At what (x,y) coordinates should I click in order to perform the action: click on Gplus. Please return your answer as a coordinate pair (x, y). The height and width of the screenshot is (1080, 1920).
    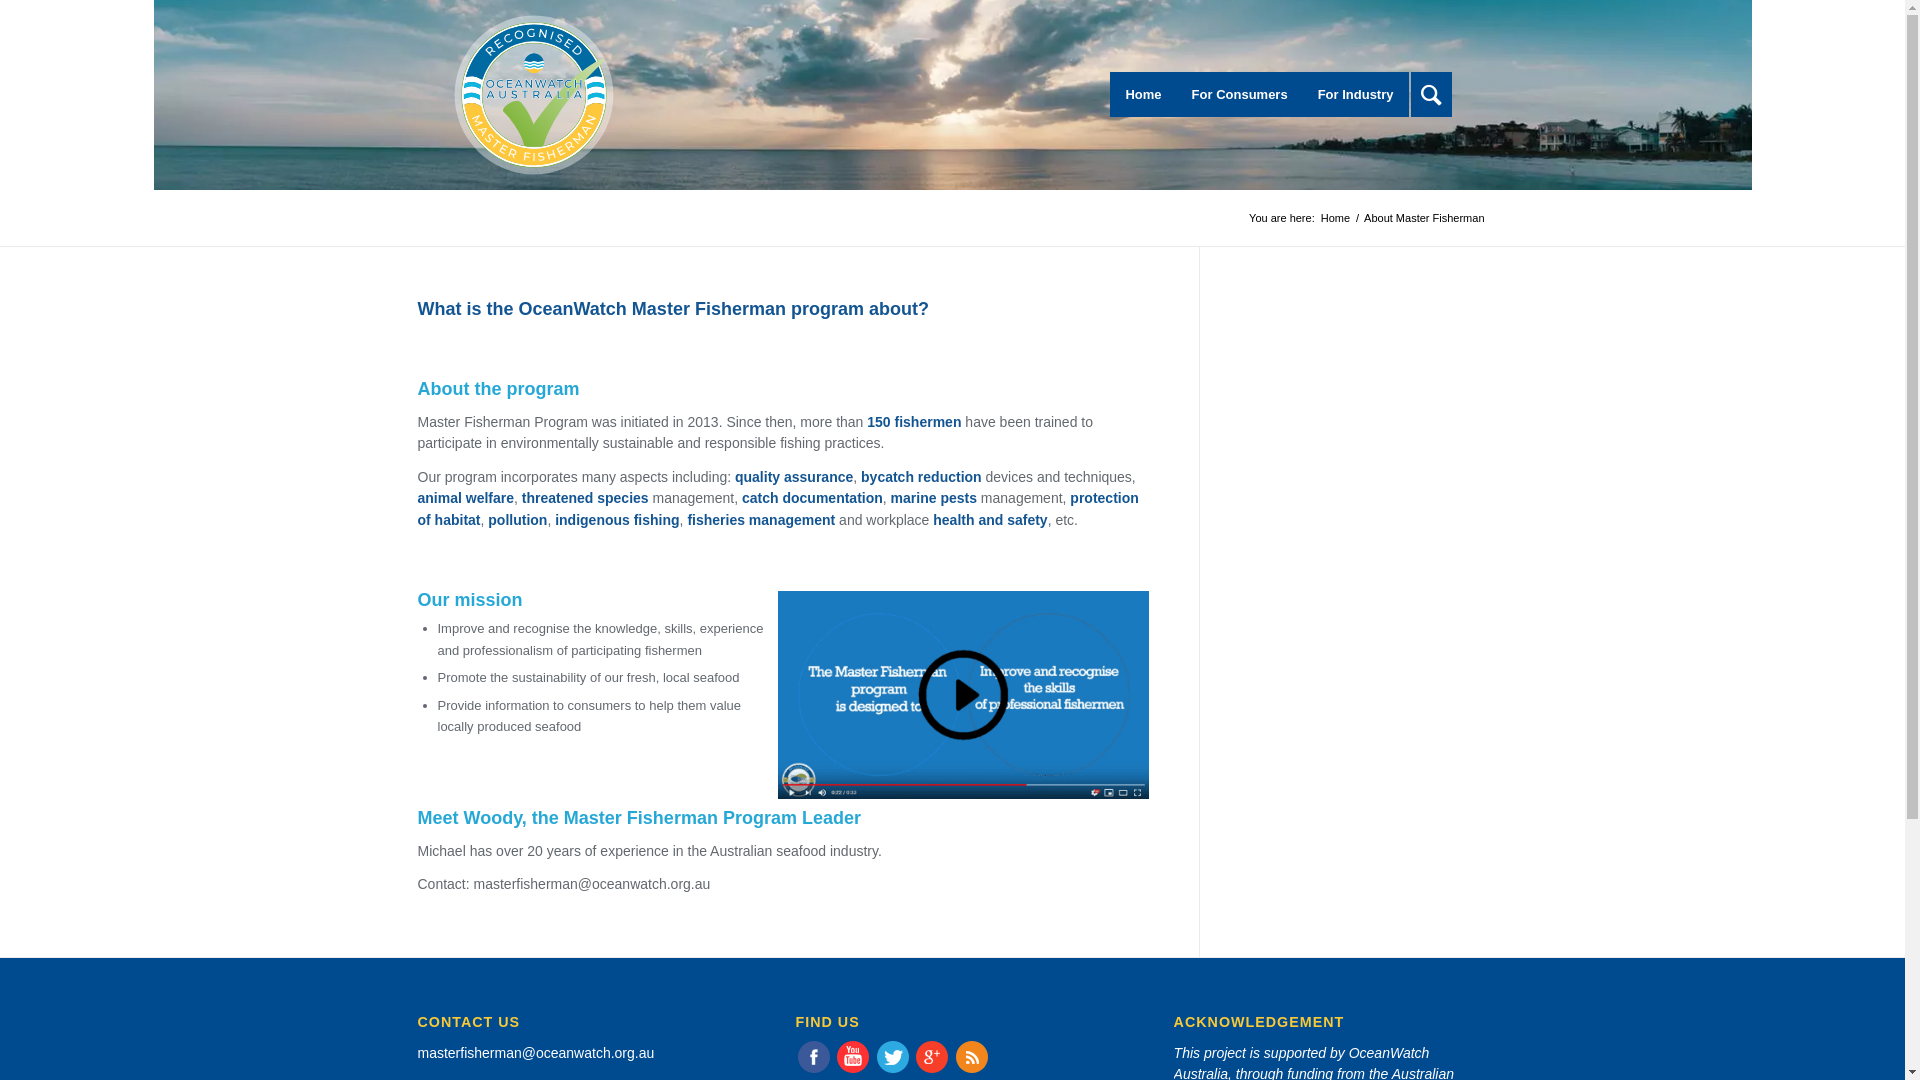
    Looking at the image, I should click on (932, 1057).